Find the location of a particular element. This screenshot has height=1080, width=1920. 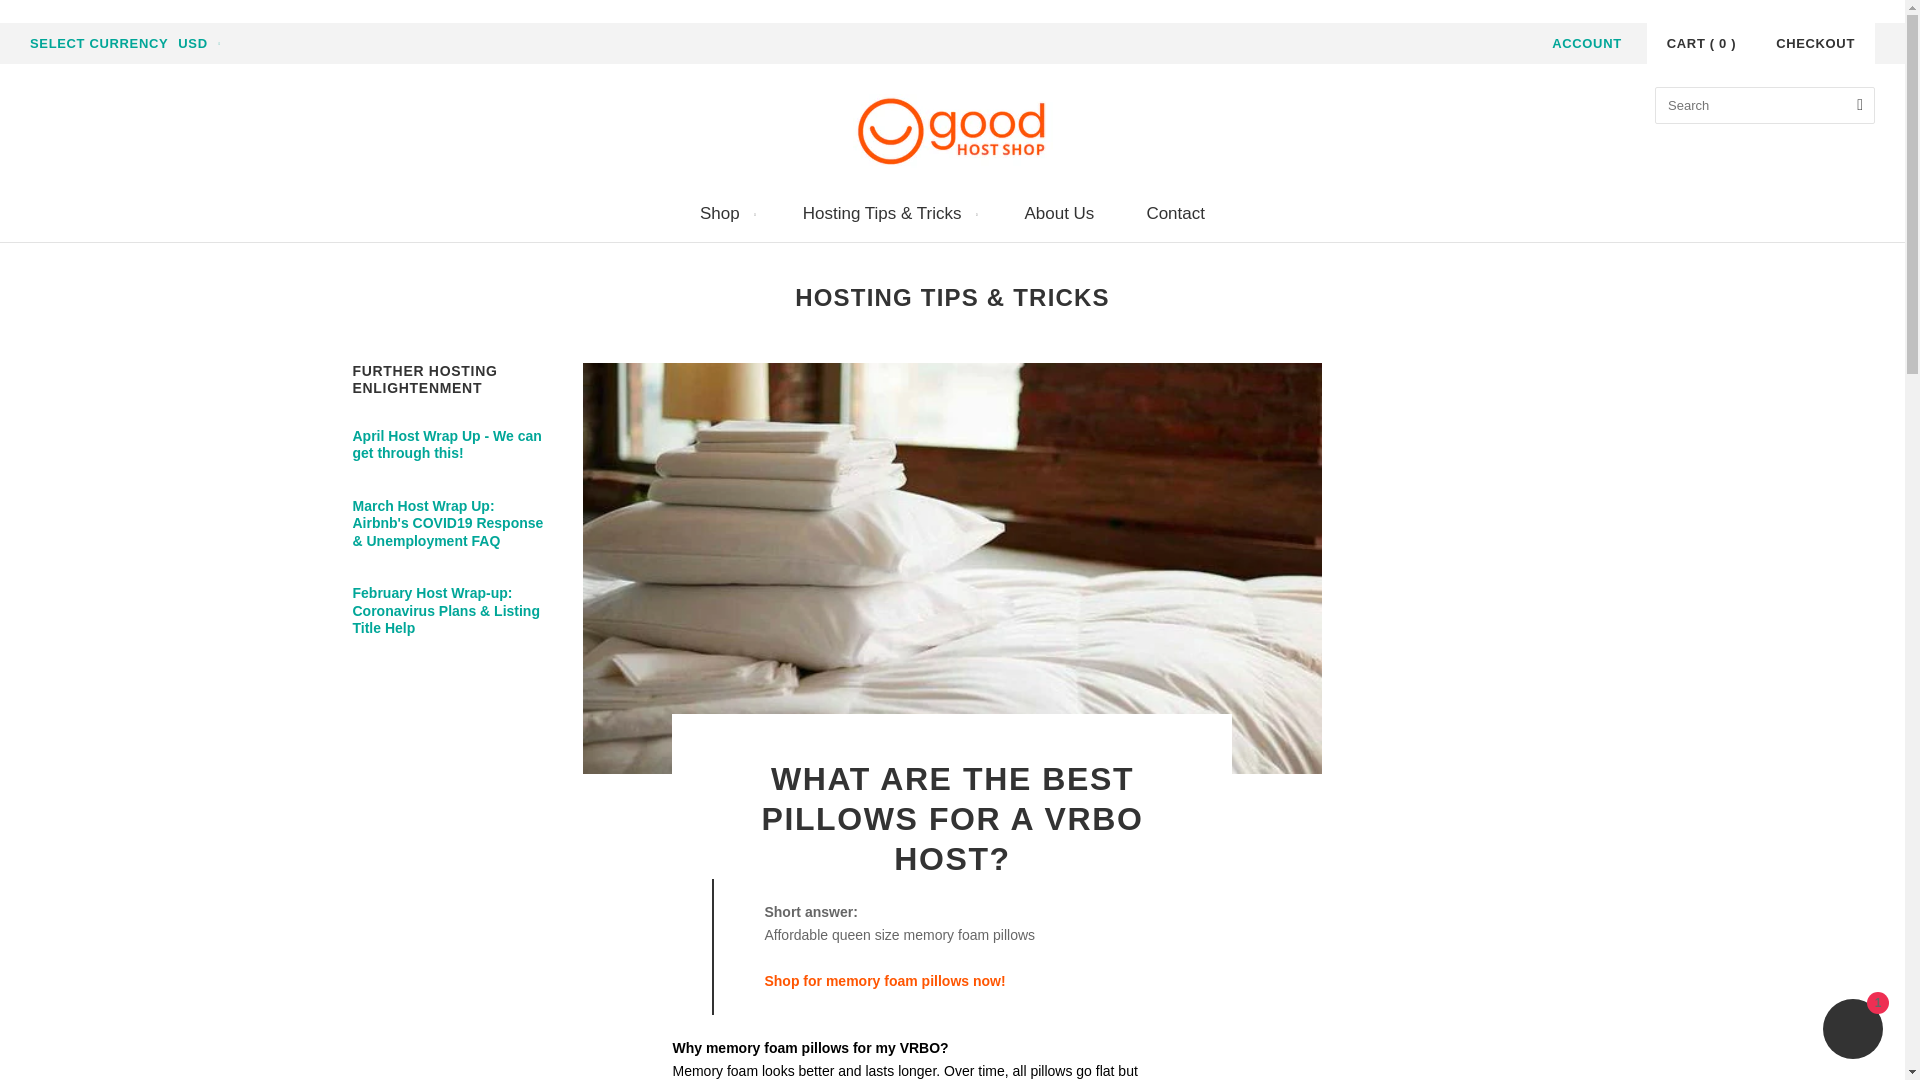

Best Pillows for Airbnb and Short term rentals is located at coordinates (884, 991).